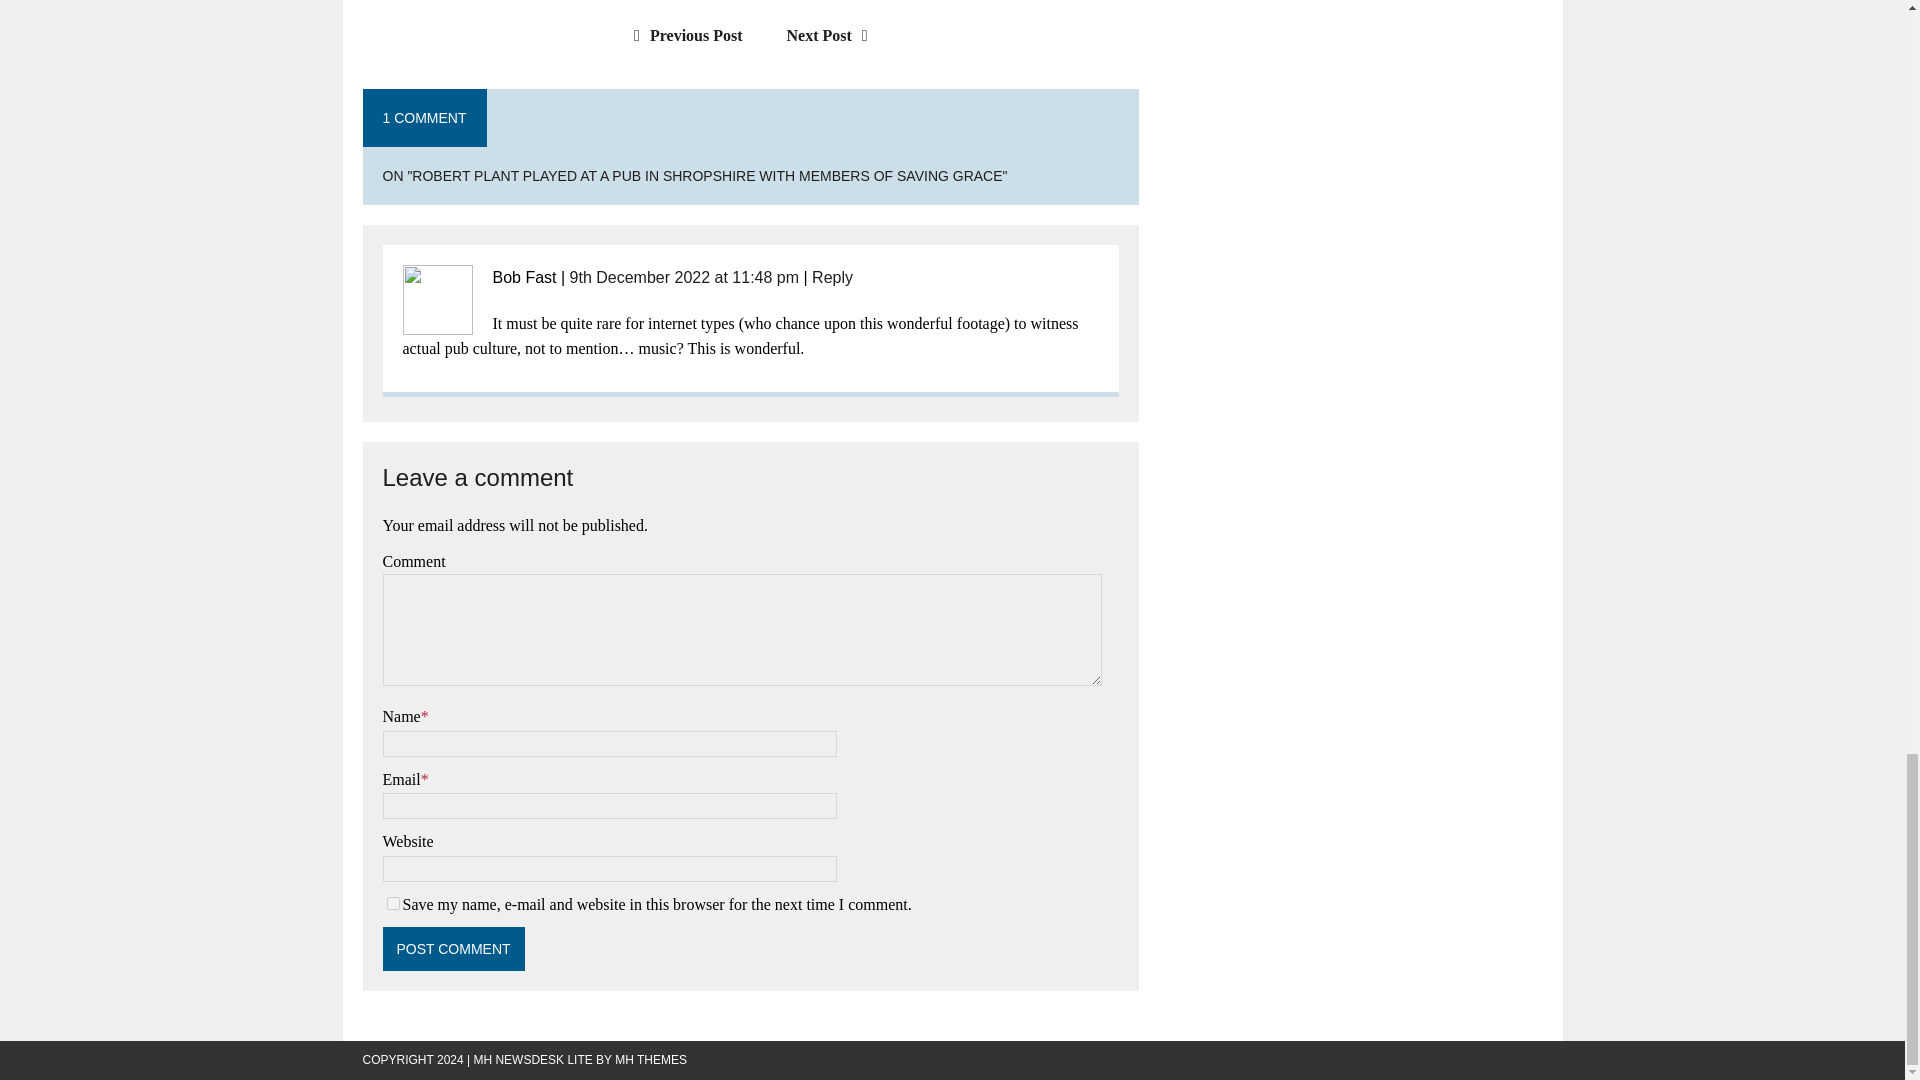 The width and height of the screenshot is (1920, 1080). Describe the element at coordinates (684, 277) in the screenshot. I see `9th December 2022 at 11:48 pm` at that location.